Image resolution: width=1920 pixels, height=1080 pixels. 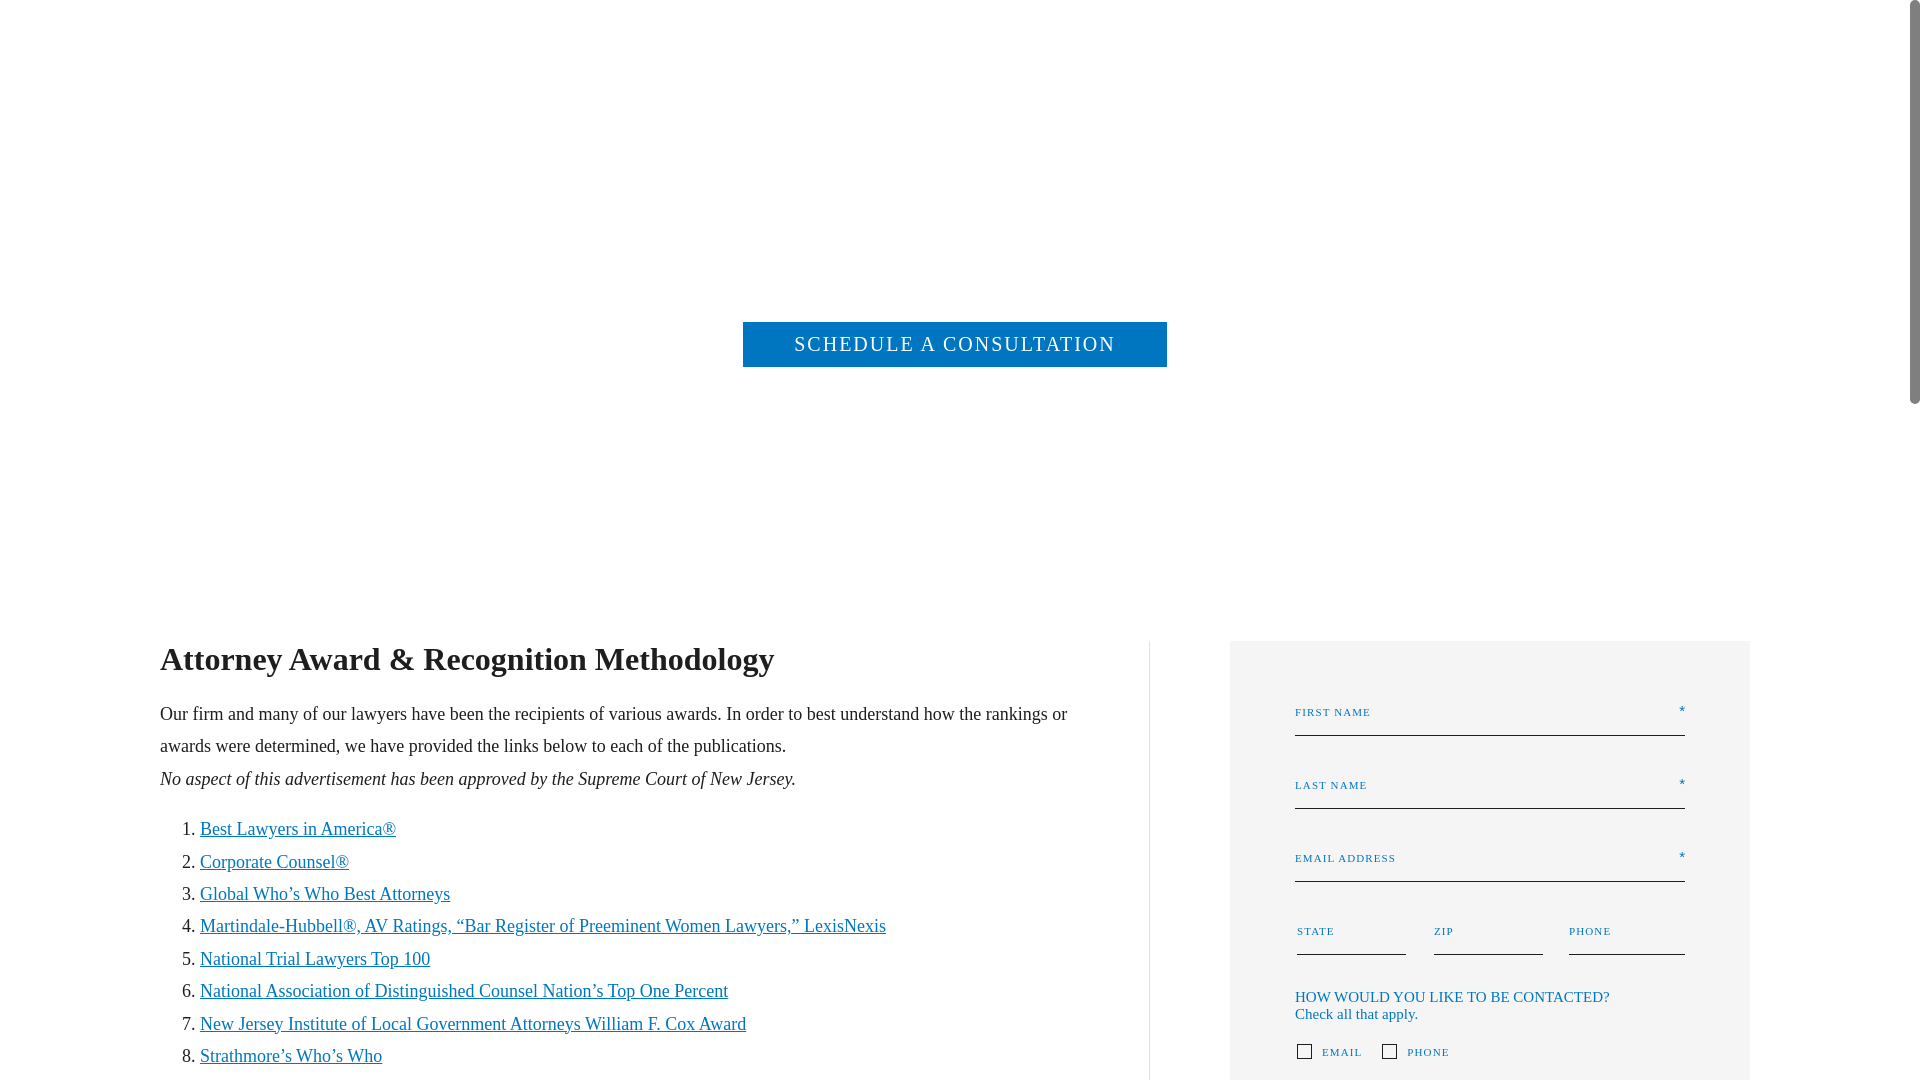 What do you see at coordinates (1377, 78) in the screenshot?
I see `SERVICE AREA` at bounding box center [1377, 78].